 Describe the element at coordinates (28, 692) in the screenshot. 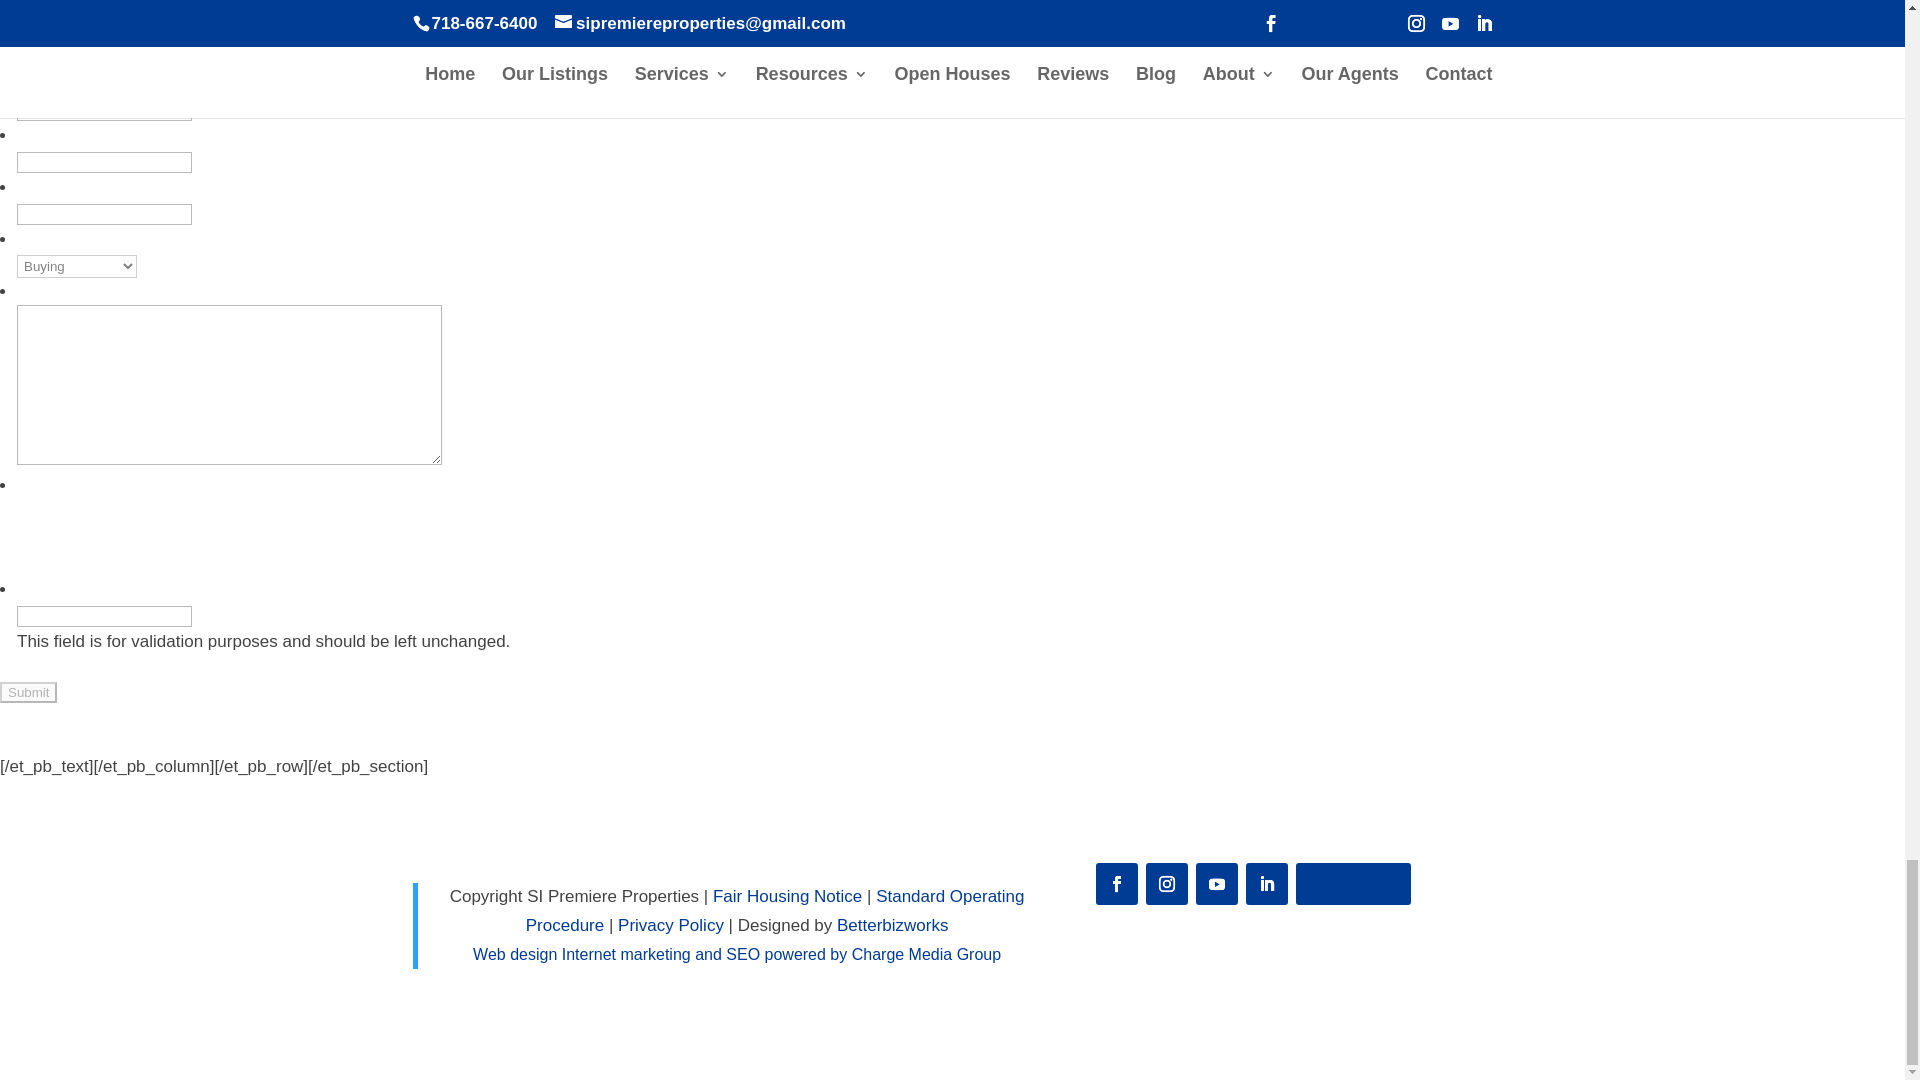

I see `Submit` at that location.